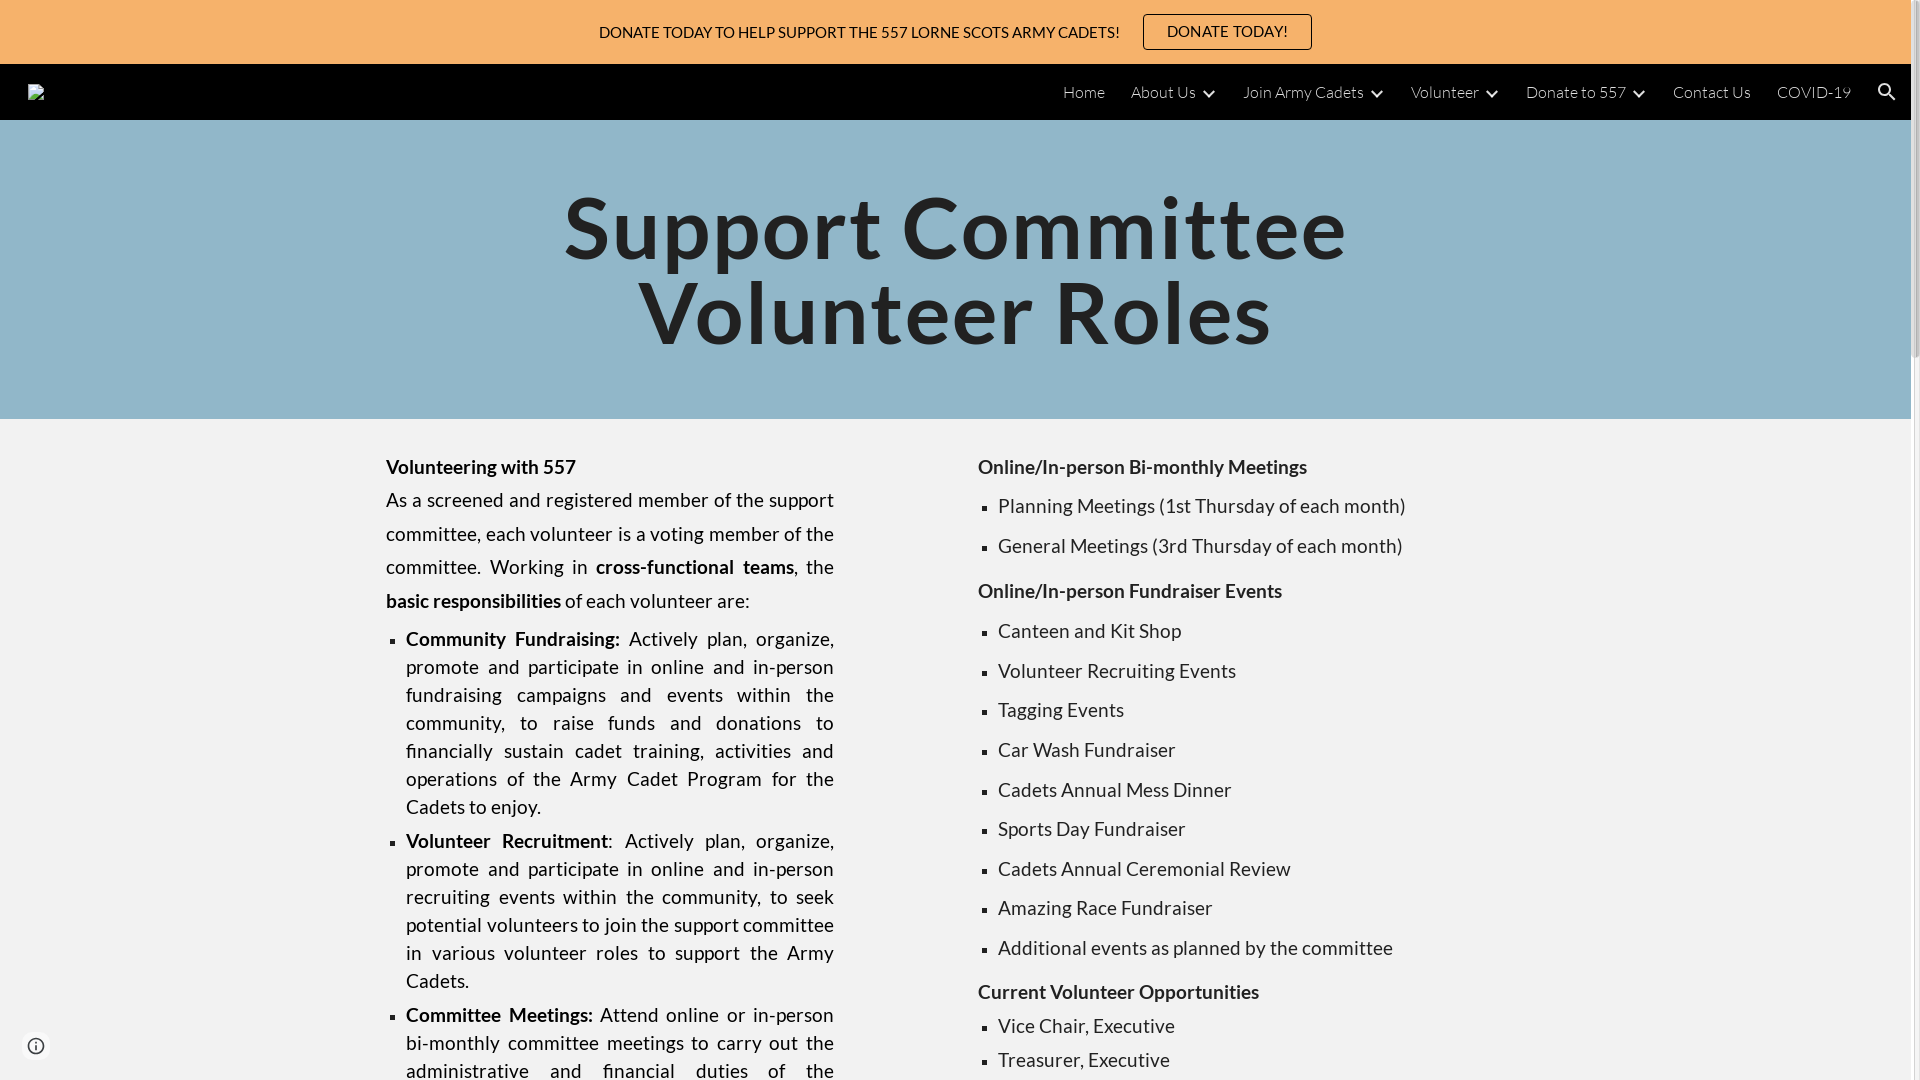  I want to click on COVID-19, so click(1814, 92).